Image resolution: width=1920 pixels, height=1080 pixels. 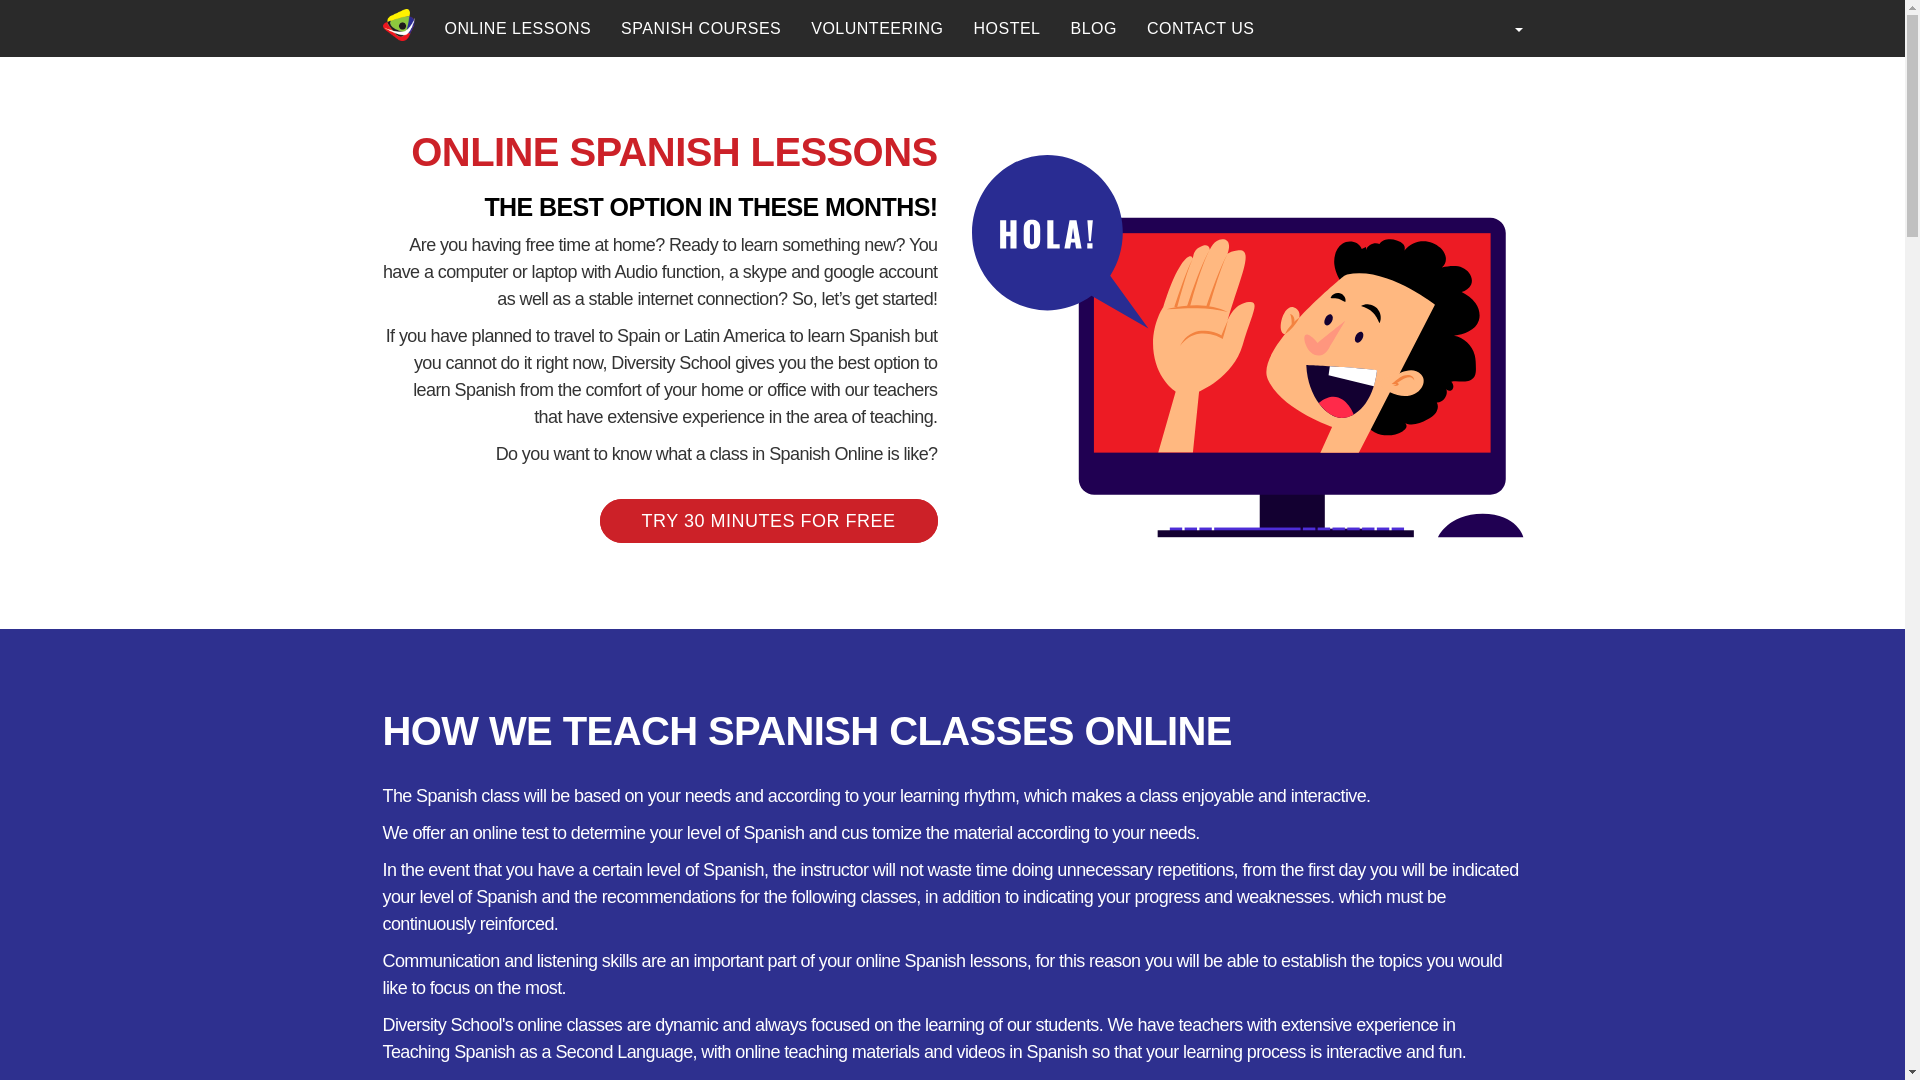 I want to click on TRY 30 MINUTES FOR FREE, so click(x=768, y=520).